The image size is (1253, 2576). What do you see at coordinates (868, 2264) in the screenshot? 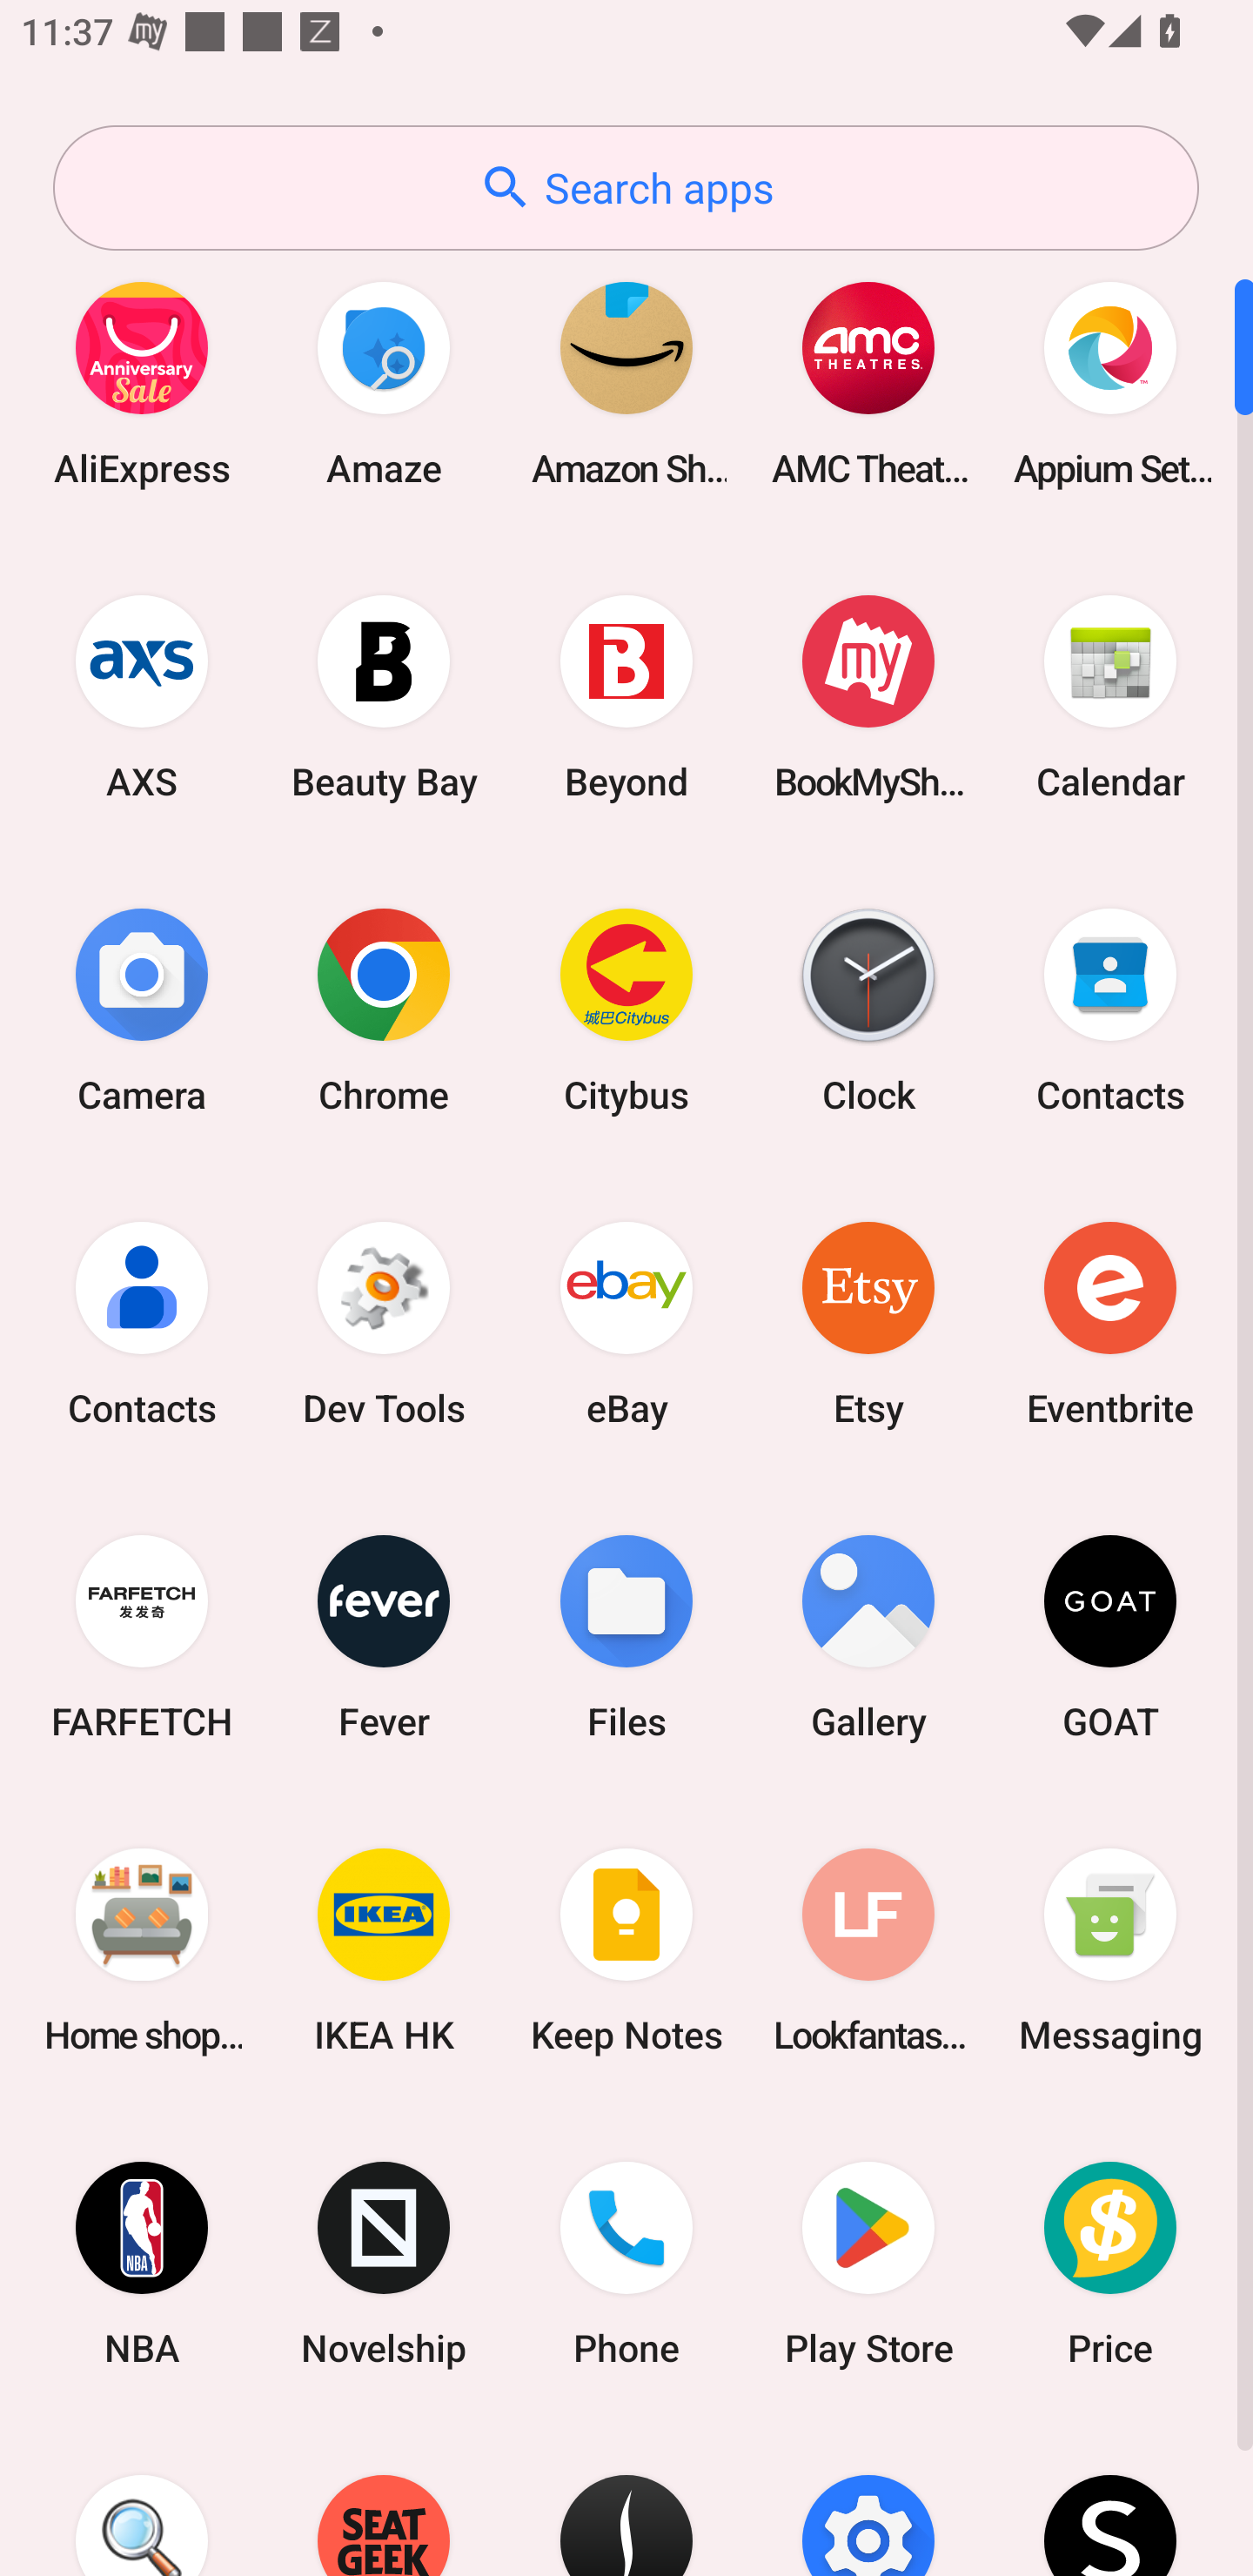
I see `Play Store` at bounding box center [868, 2264].